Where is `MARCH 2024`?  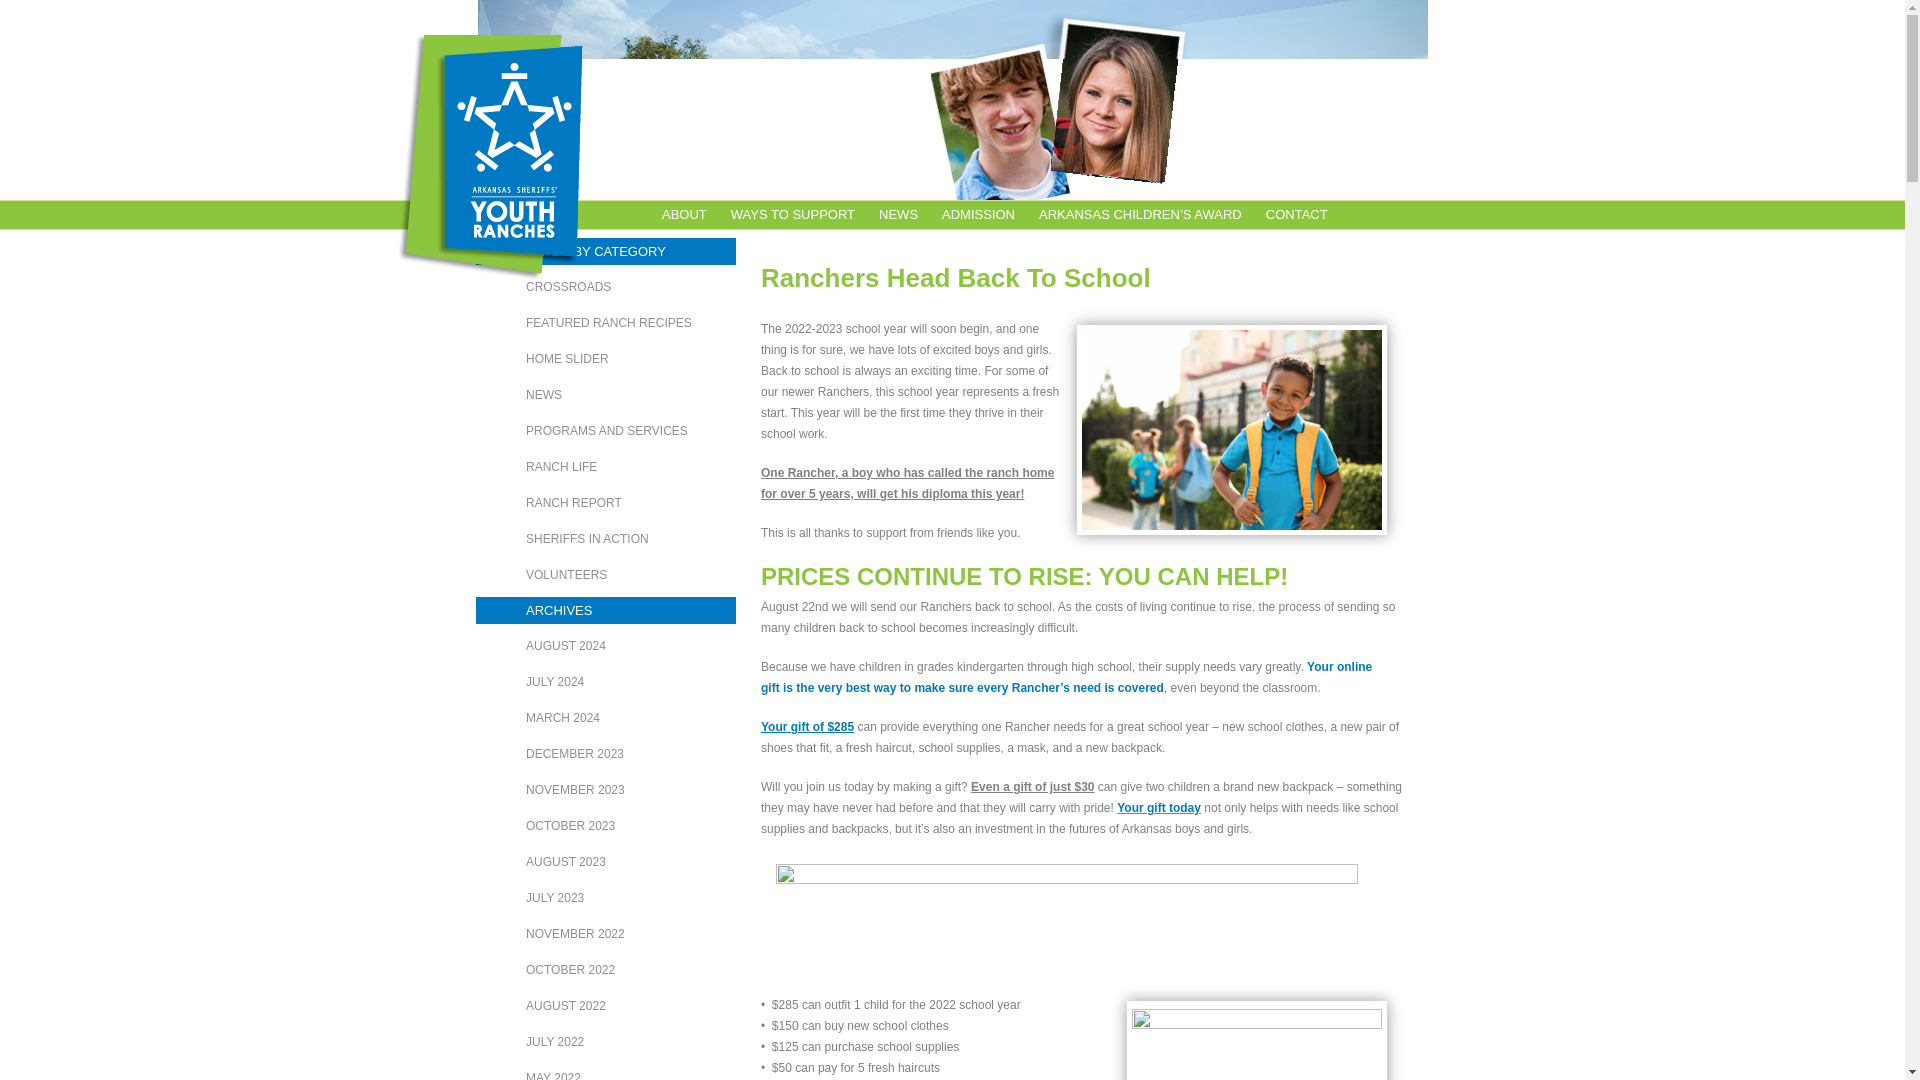 MARCH 2024 is located at coordinates (606, 718).